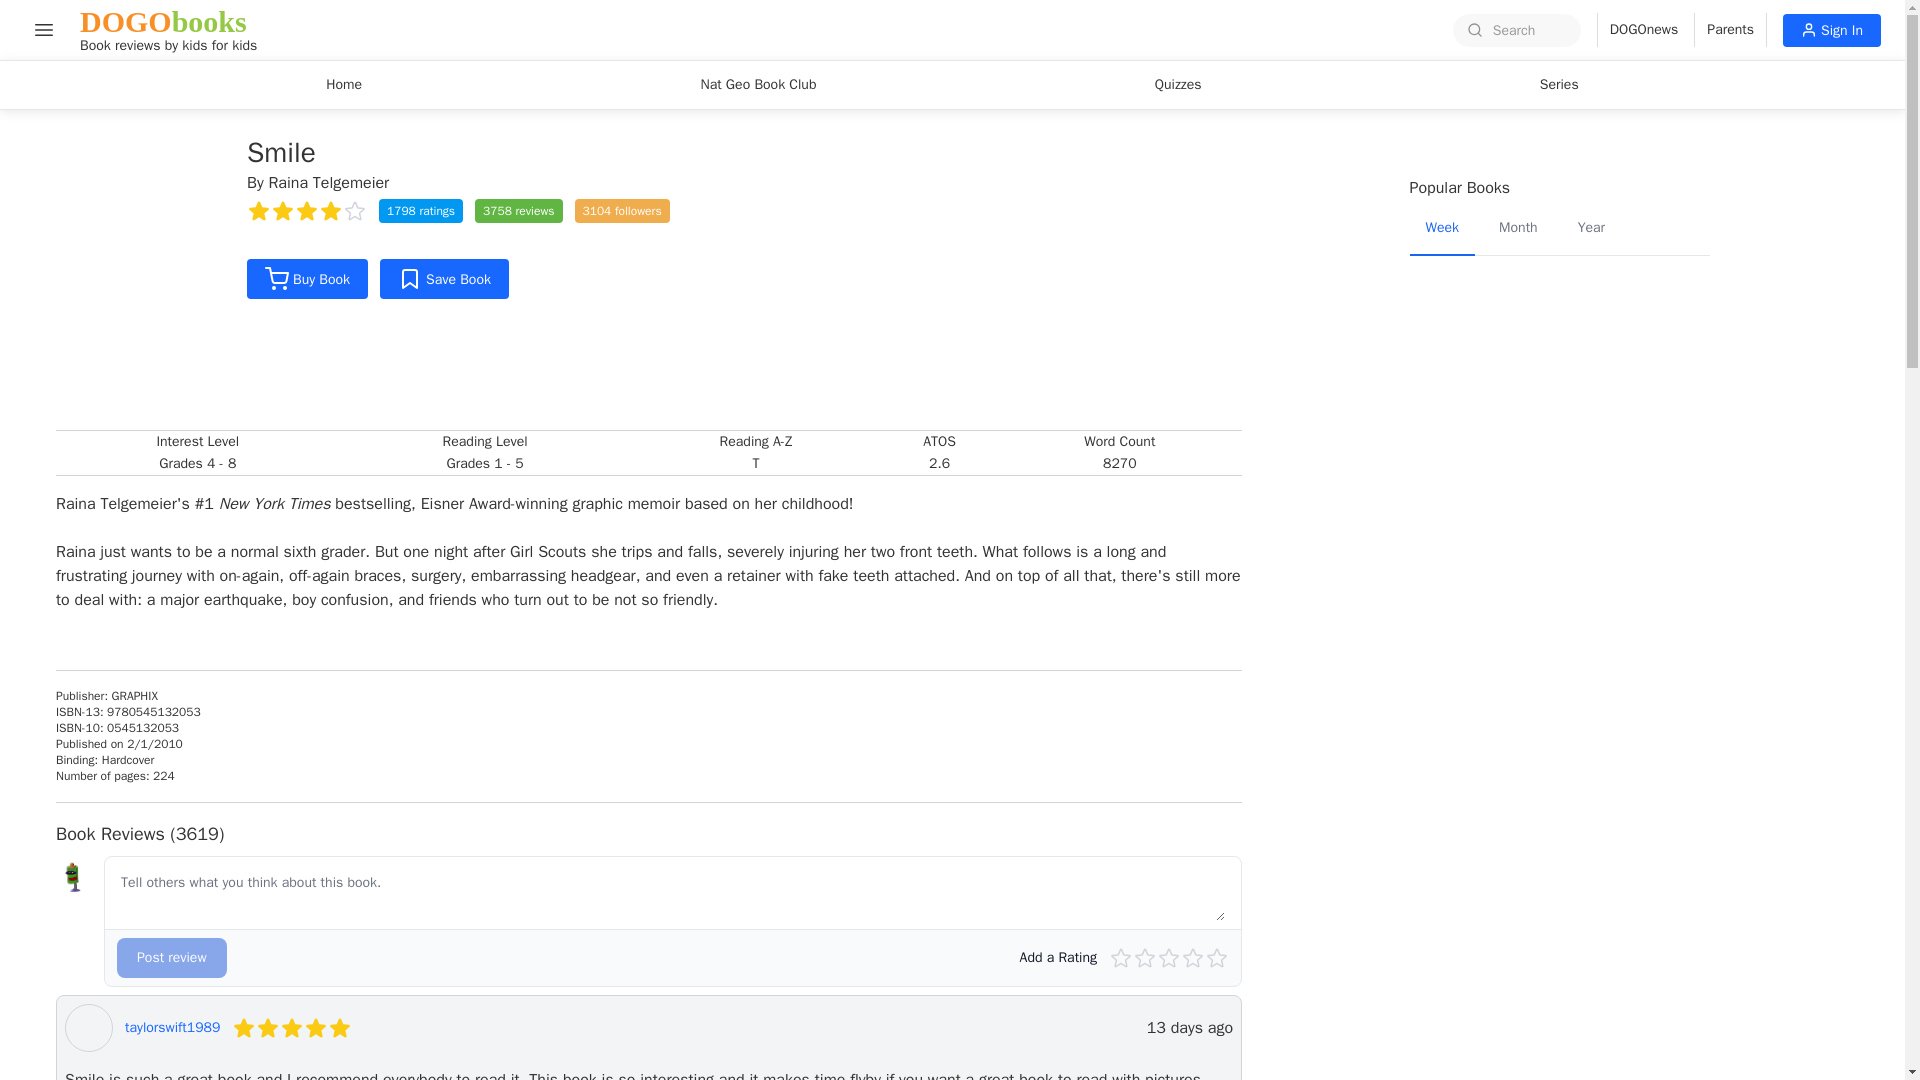 The width and height of the screenshot is (1920, 1080). What do you see at coordinates (1189, 1028) in the screenshot?
I see `August 16, 2024` at bounding box center [1189, 1028].